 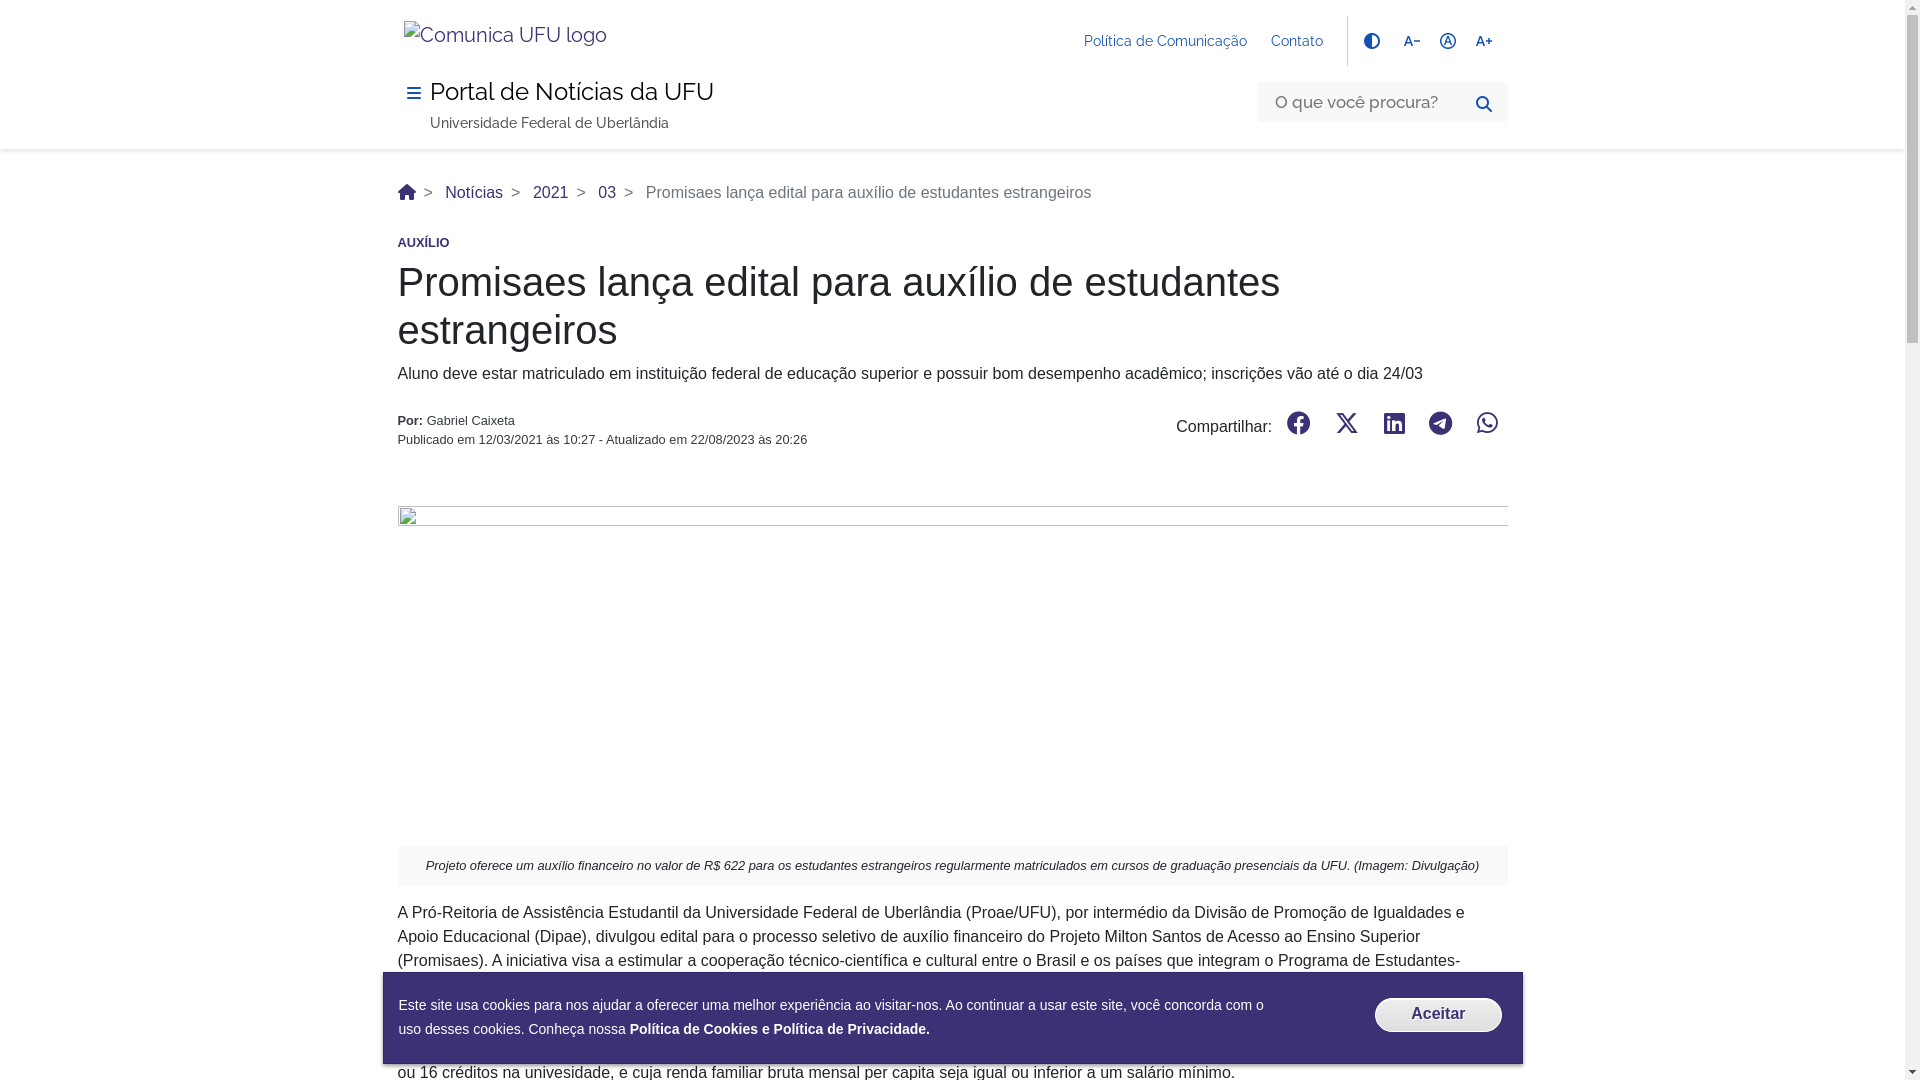 What do you see at coordinates (1484, 41) in the screenshot?
I see `text_increase` at bounding box center [1484, 41].